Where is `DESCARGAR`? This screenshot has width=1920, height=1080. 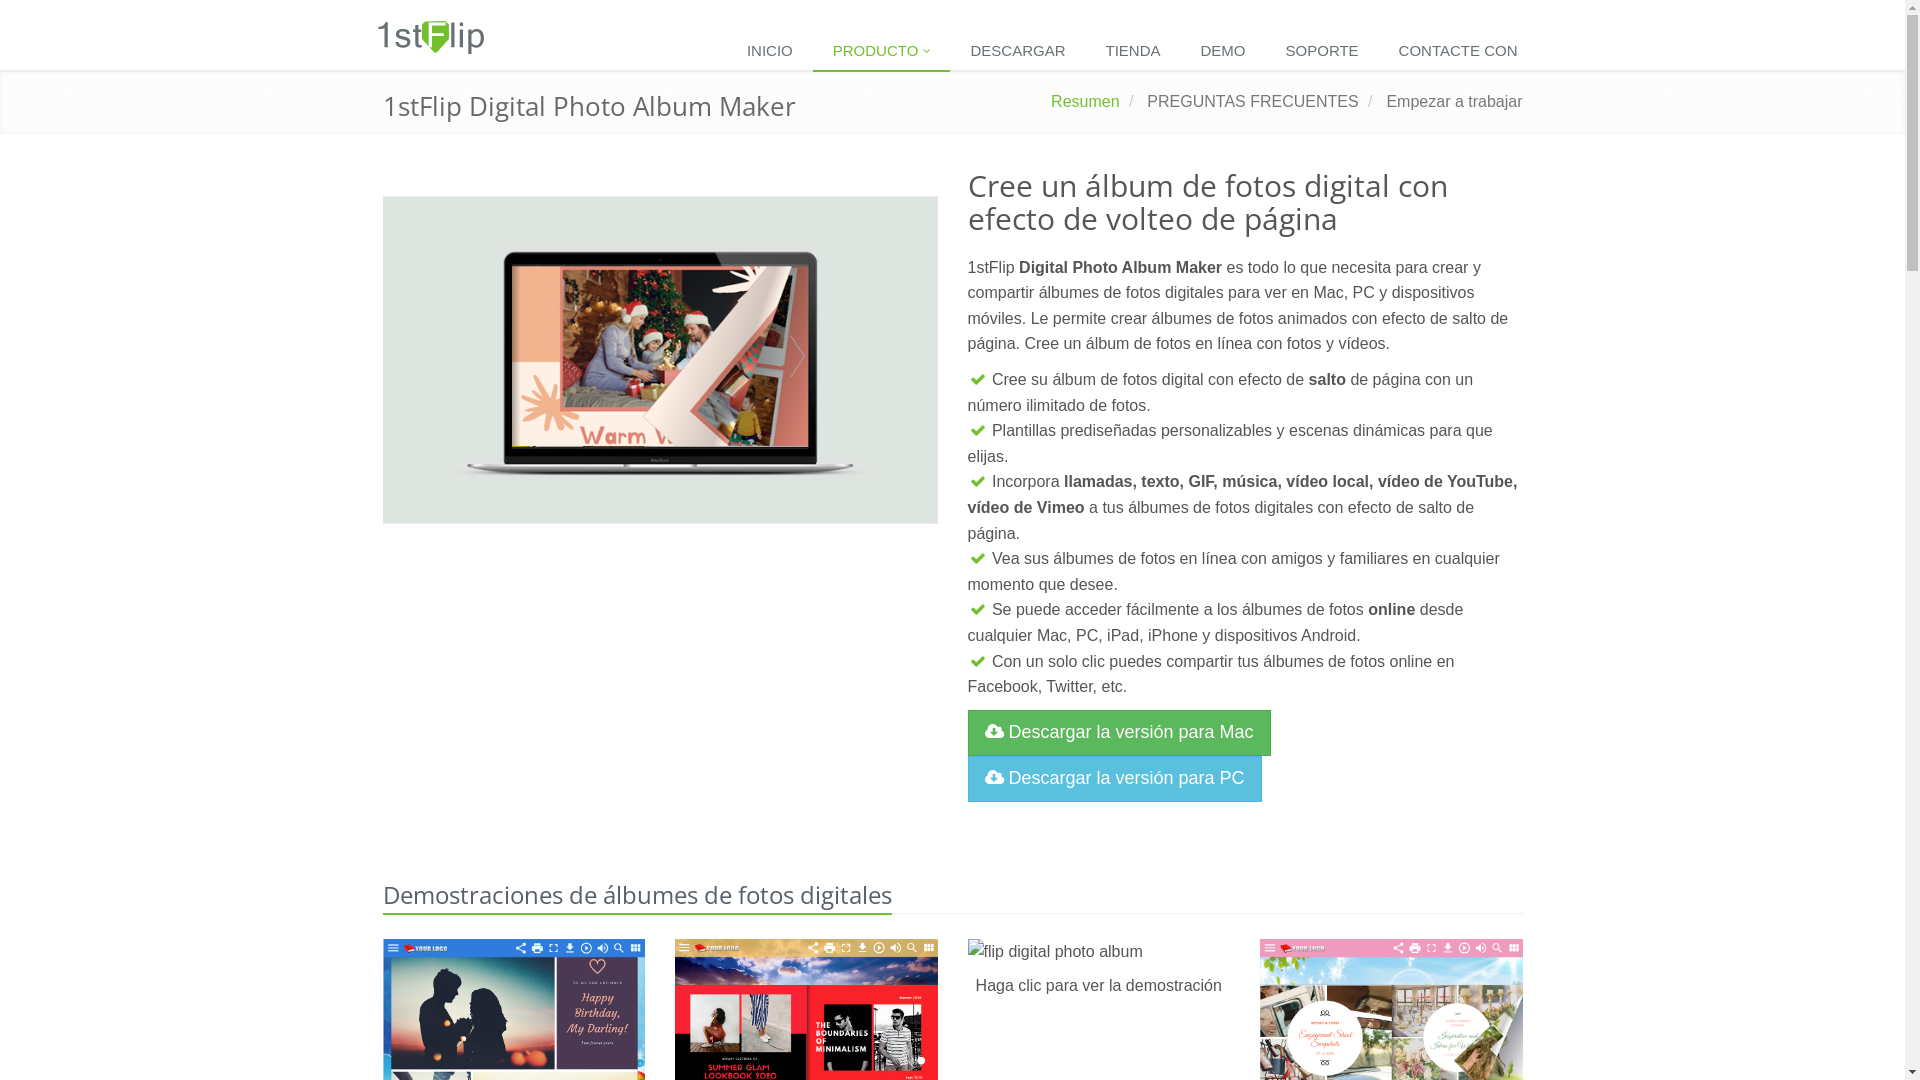 DESCARGAR is located at coordinates (1018, 52).